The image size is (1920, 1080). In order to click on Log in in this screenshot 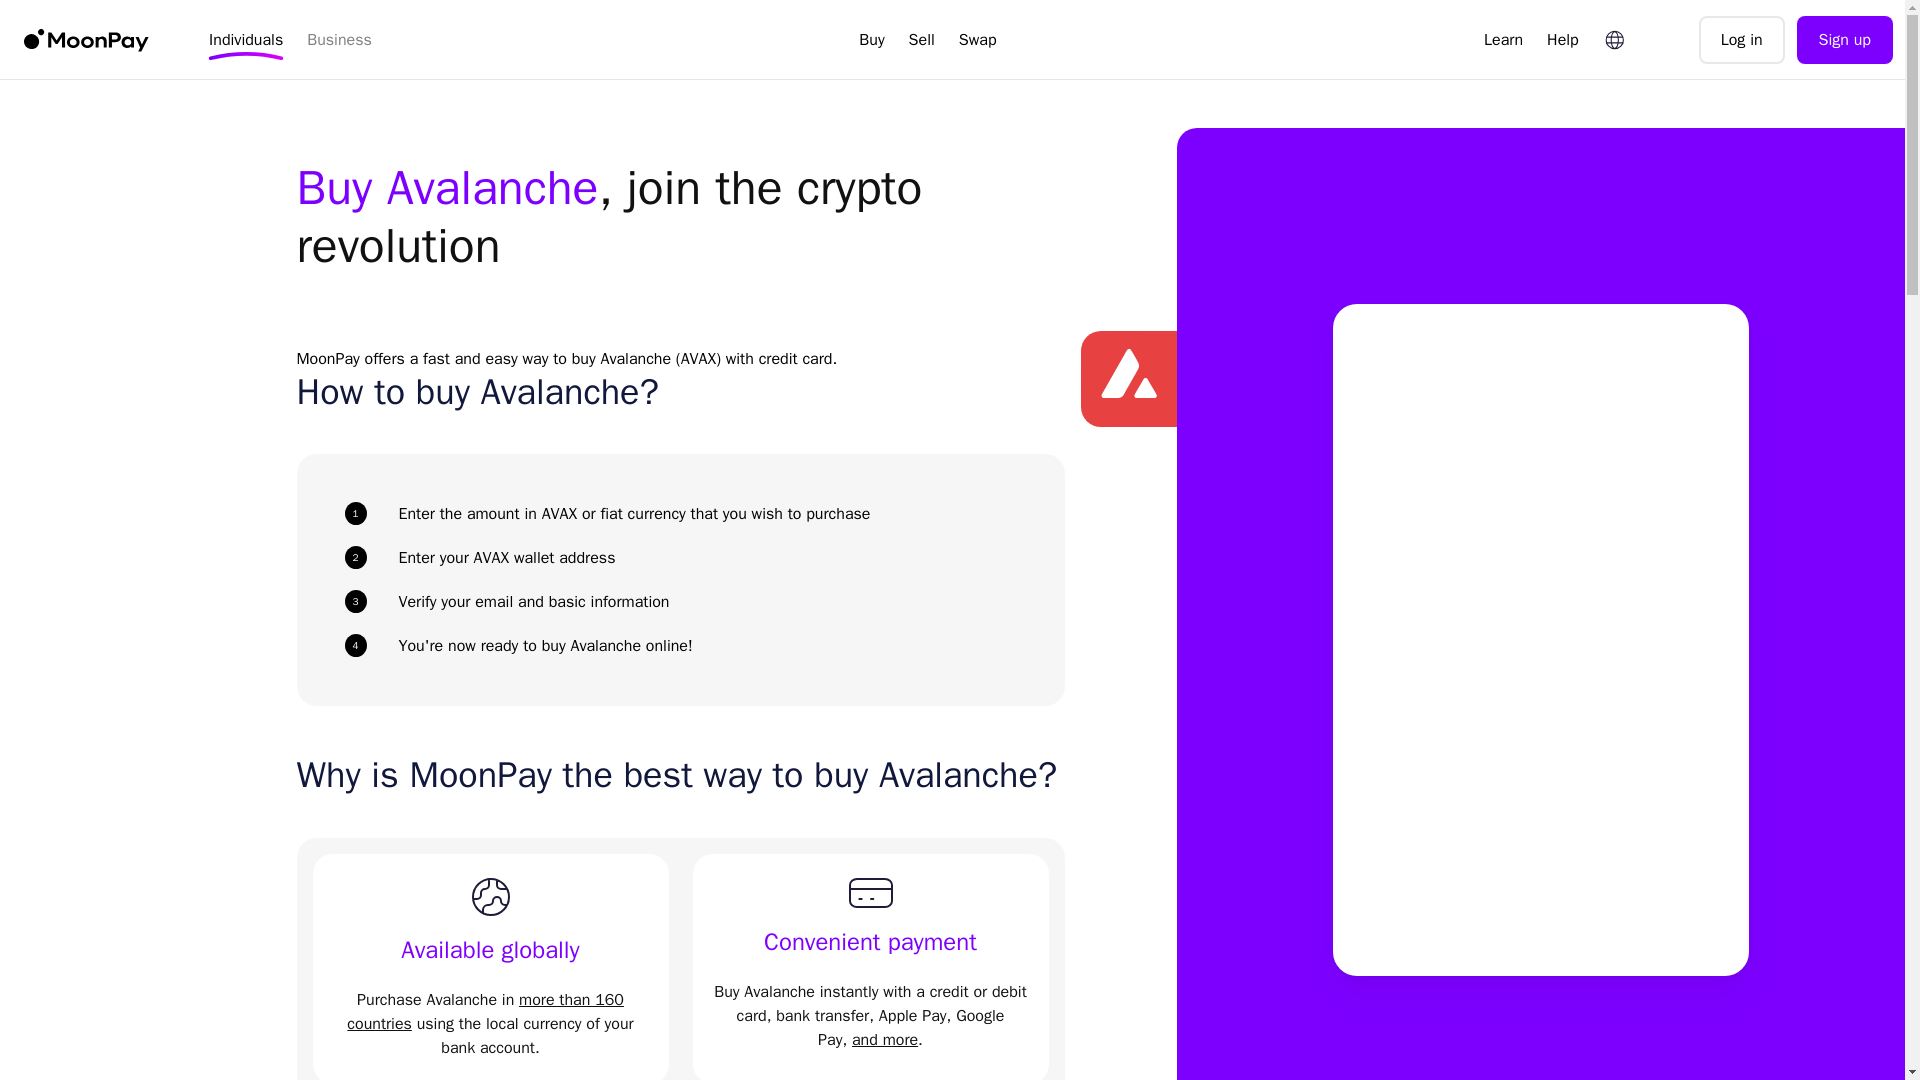, I will do `click(1742, 40)`.